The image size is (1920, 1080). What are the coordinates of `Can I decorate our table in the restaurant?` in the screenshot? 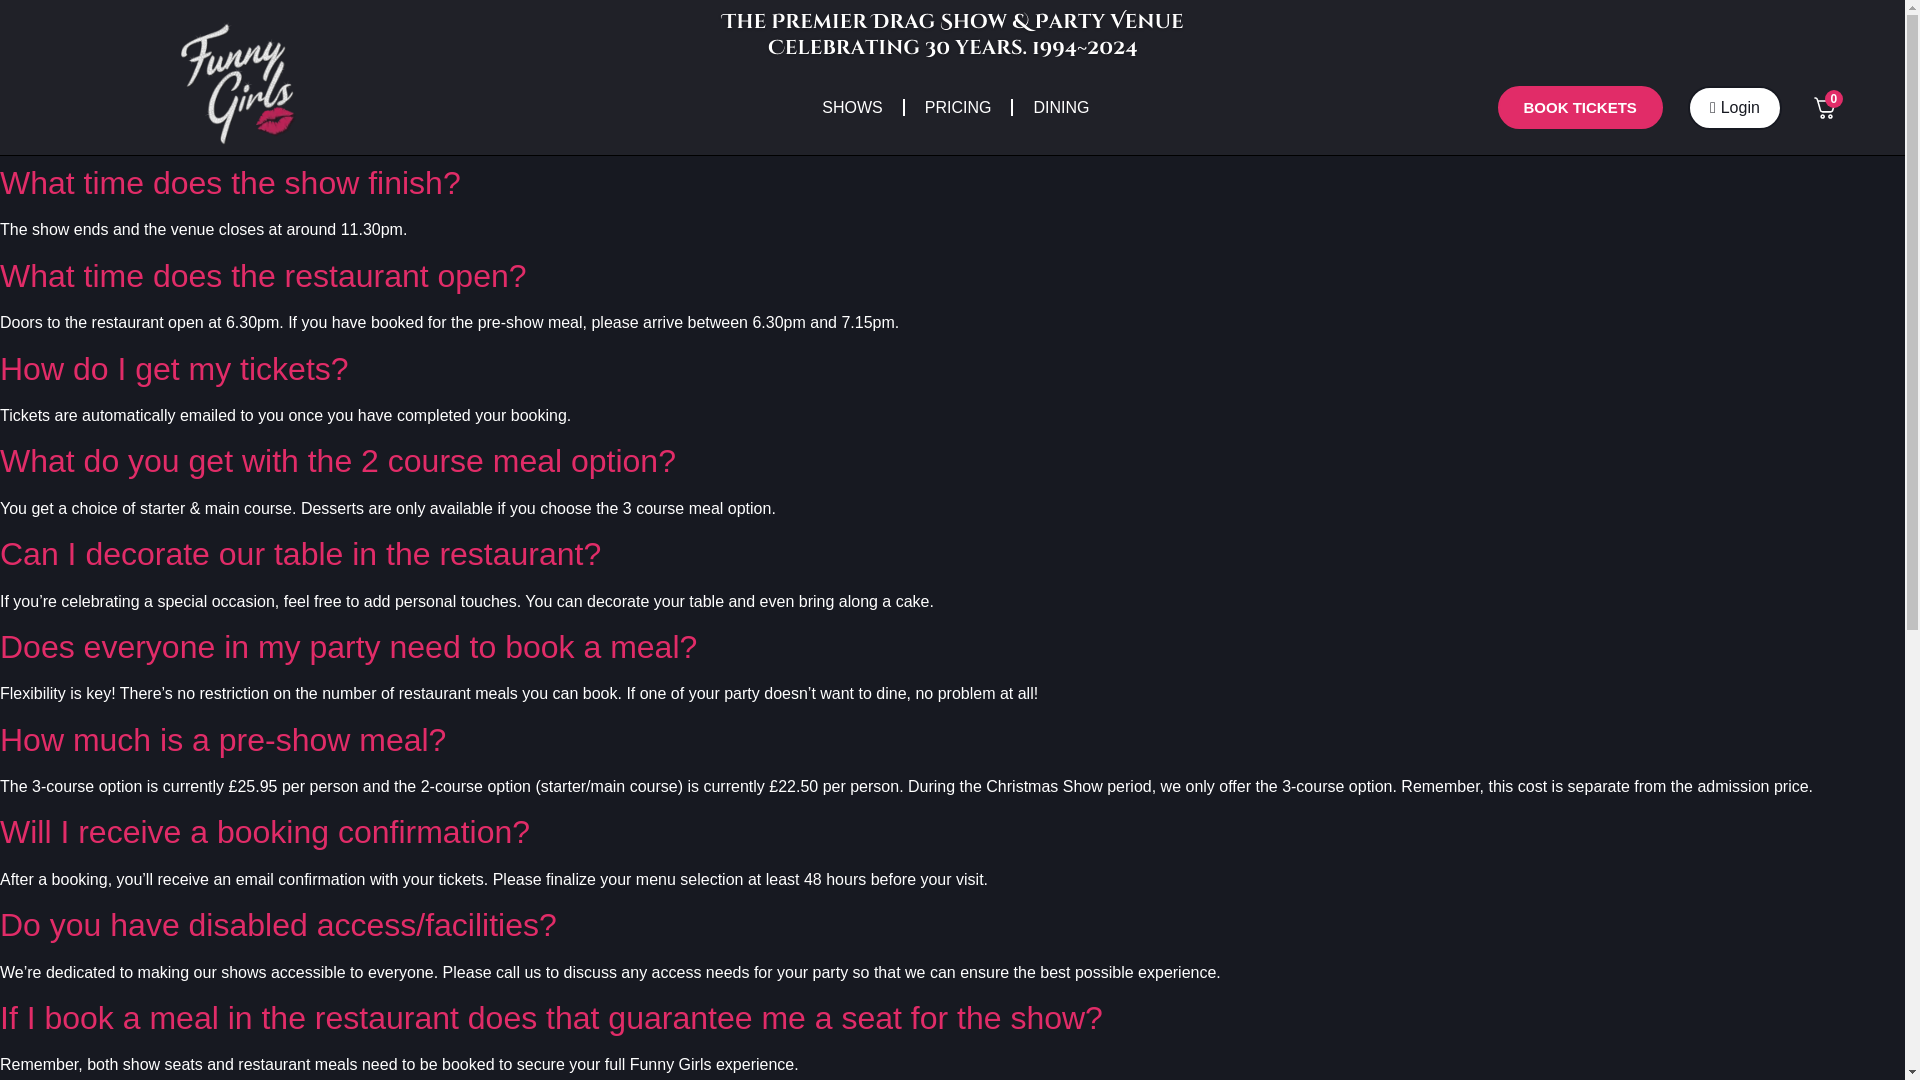 It's located at (300, 554).